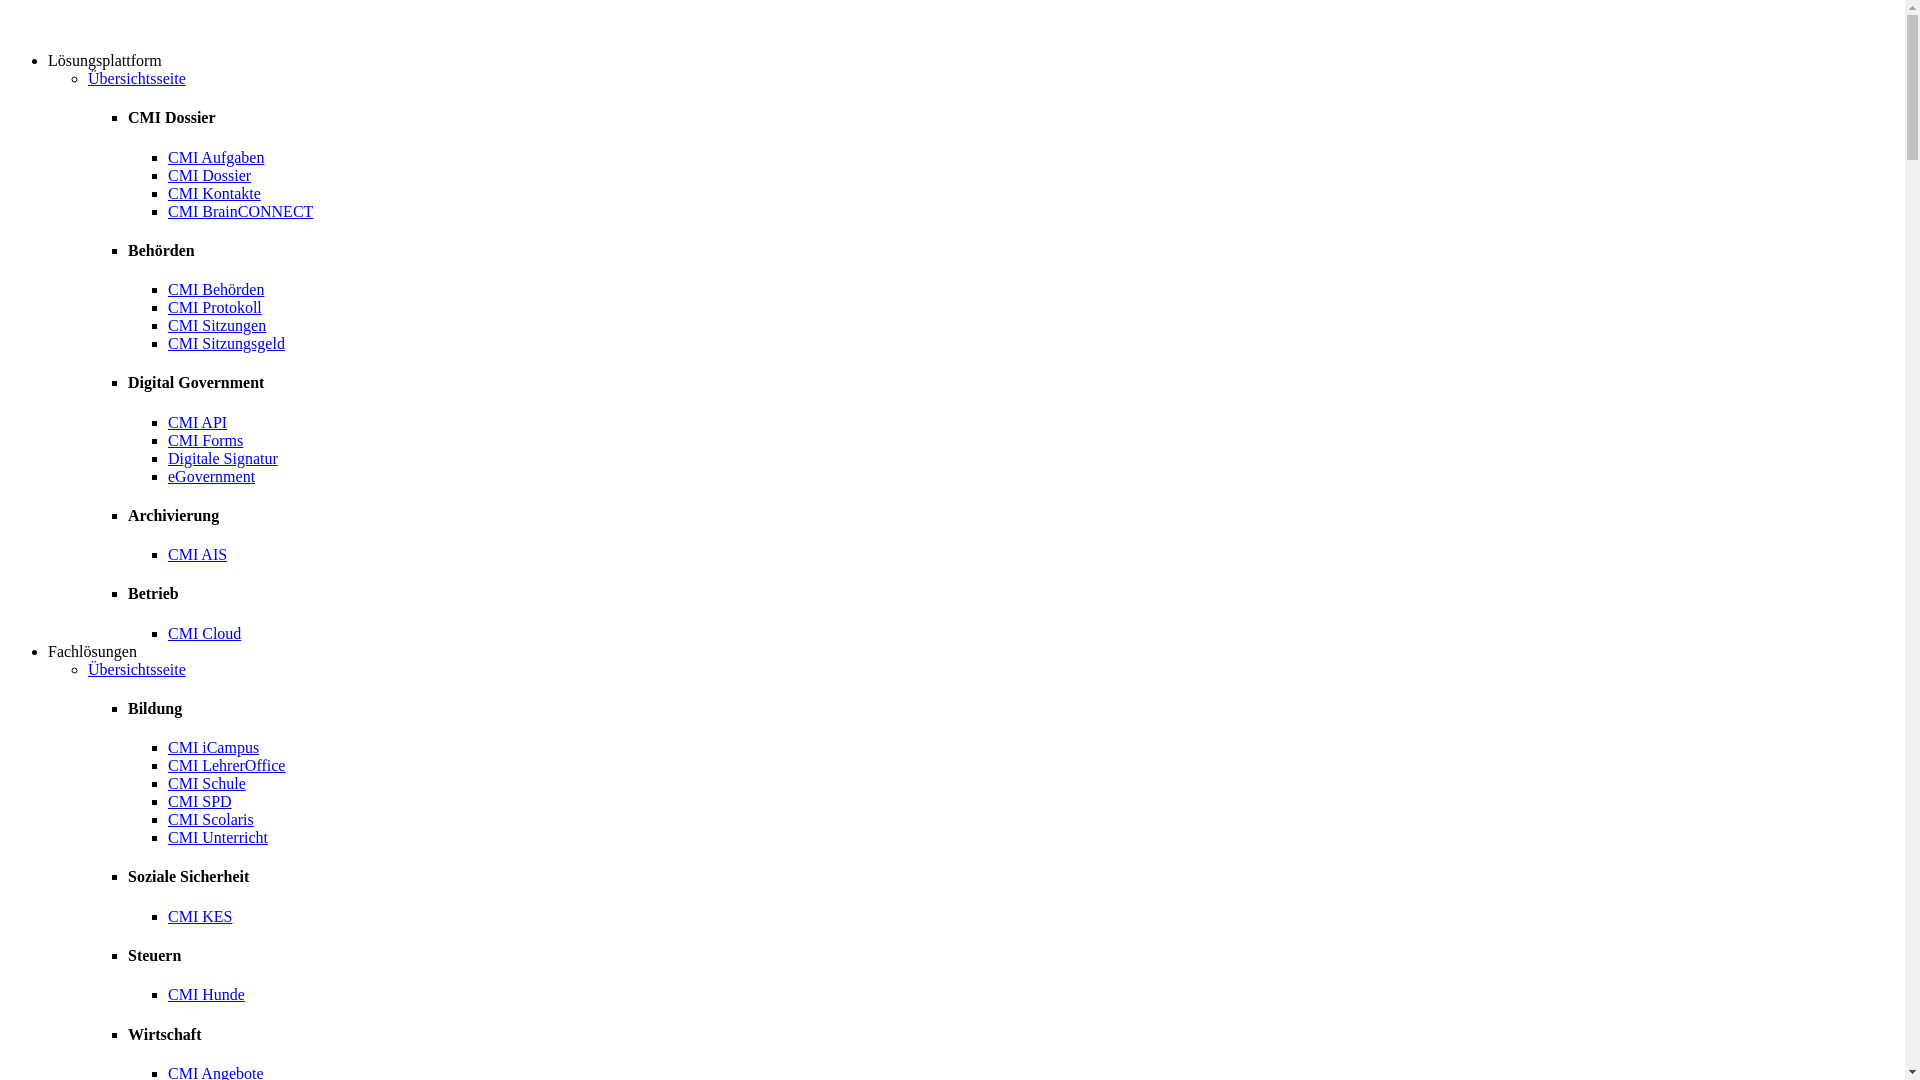  Describe the element at coordinates (223, 458) in the screenshot. I see `Digitale Signatur` at that location.